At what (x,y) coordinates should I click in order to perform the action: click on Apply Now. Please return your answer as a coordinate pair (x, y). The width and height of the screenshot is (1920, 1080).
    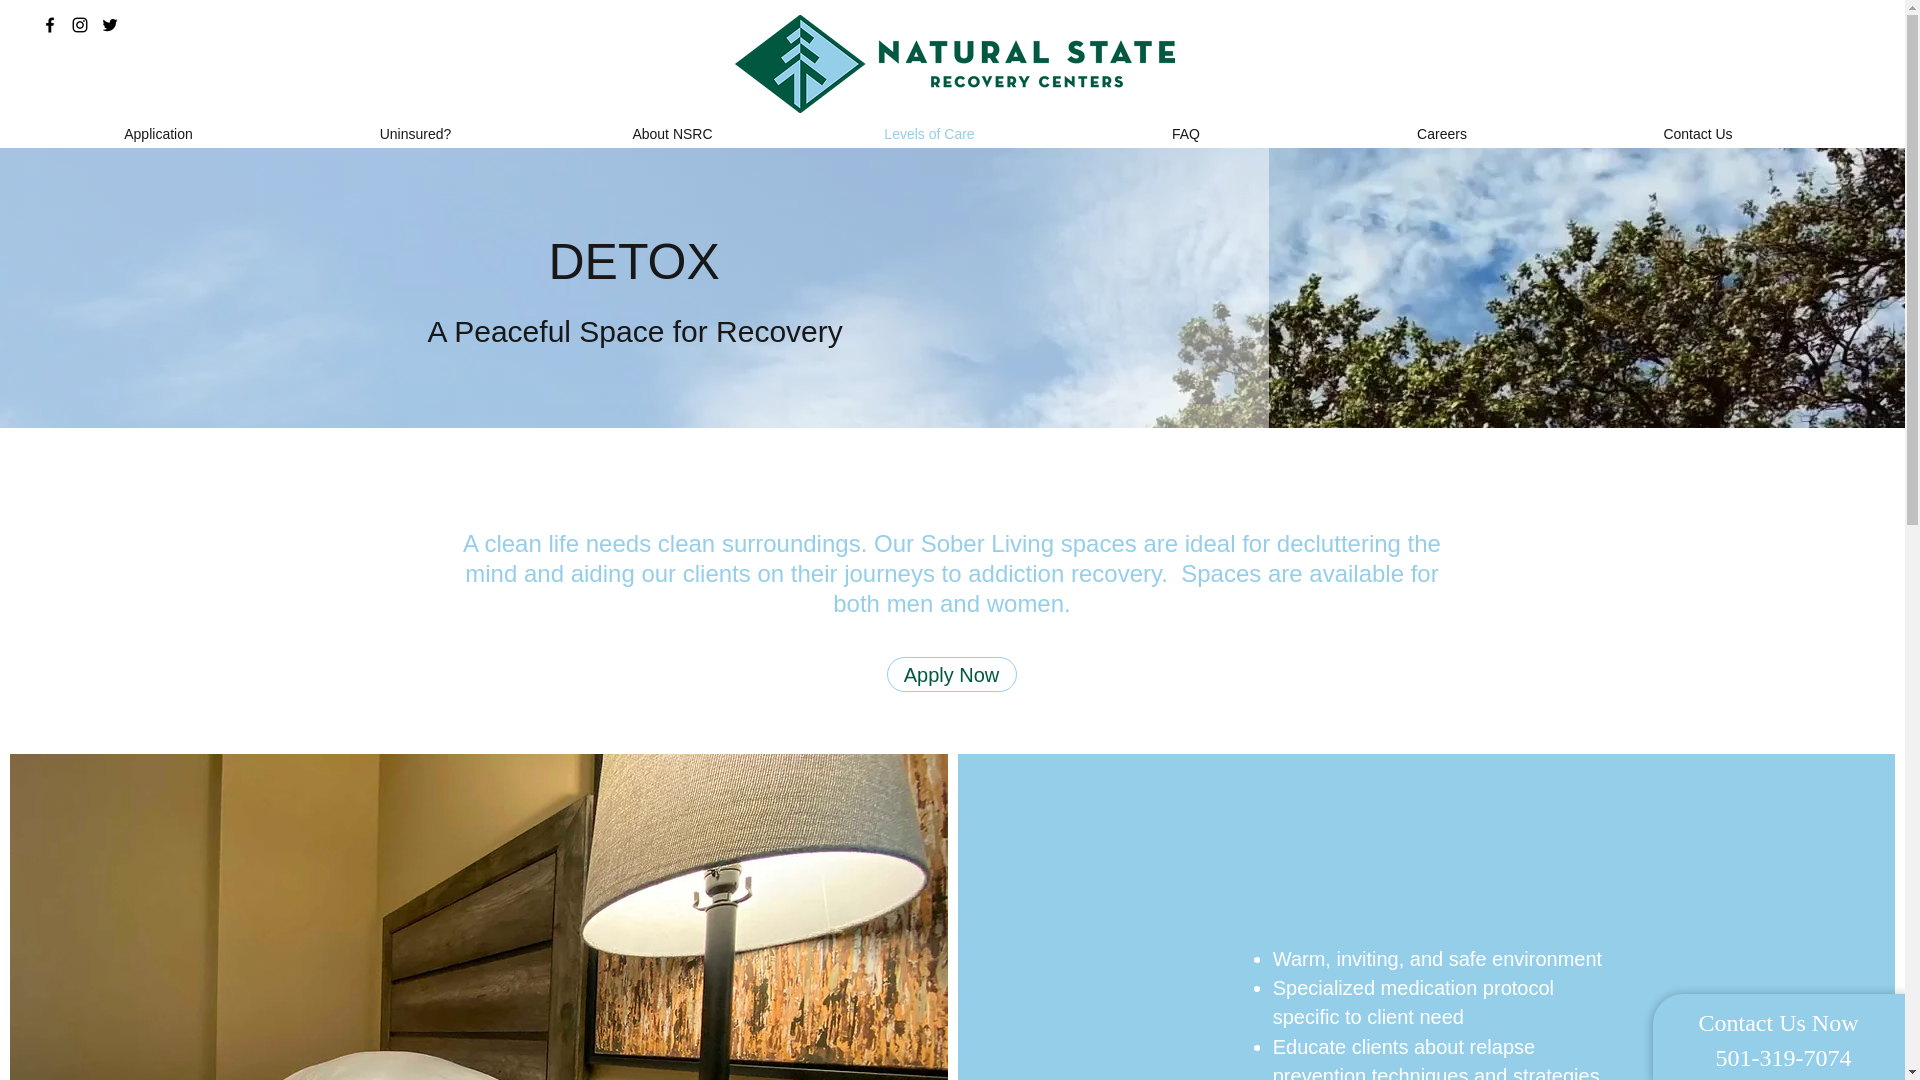
    Looking at the image, I should click on (950, 674).